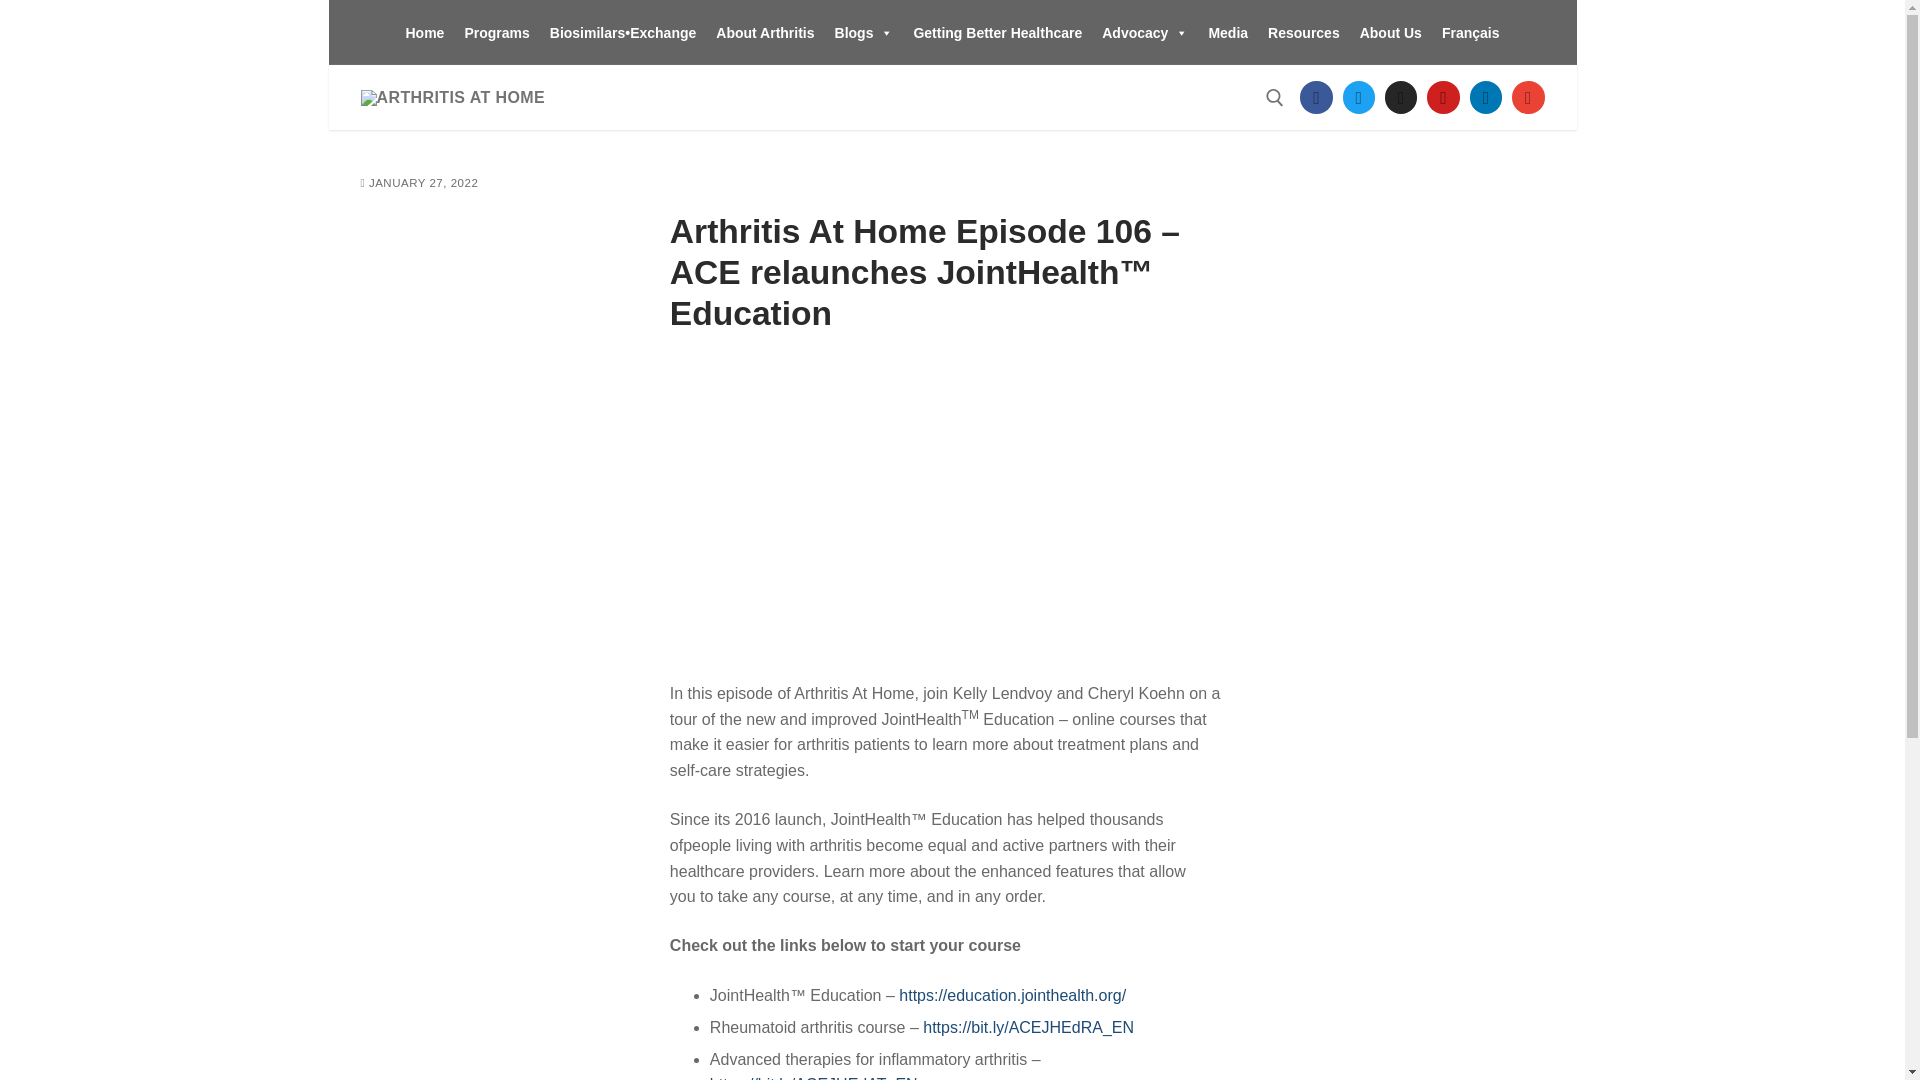 The image size is (1920, 1080). Describe the element at coordinates (425, 31) in the screenshot. I see `Home` at that location.